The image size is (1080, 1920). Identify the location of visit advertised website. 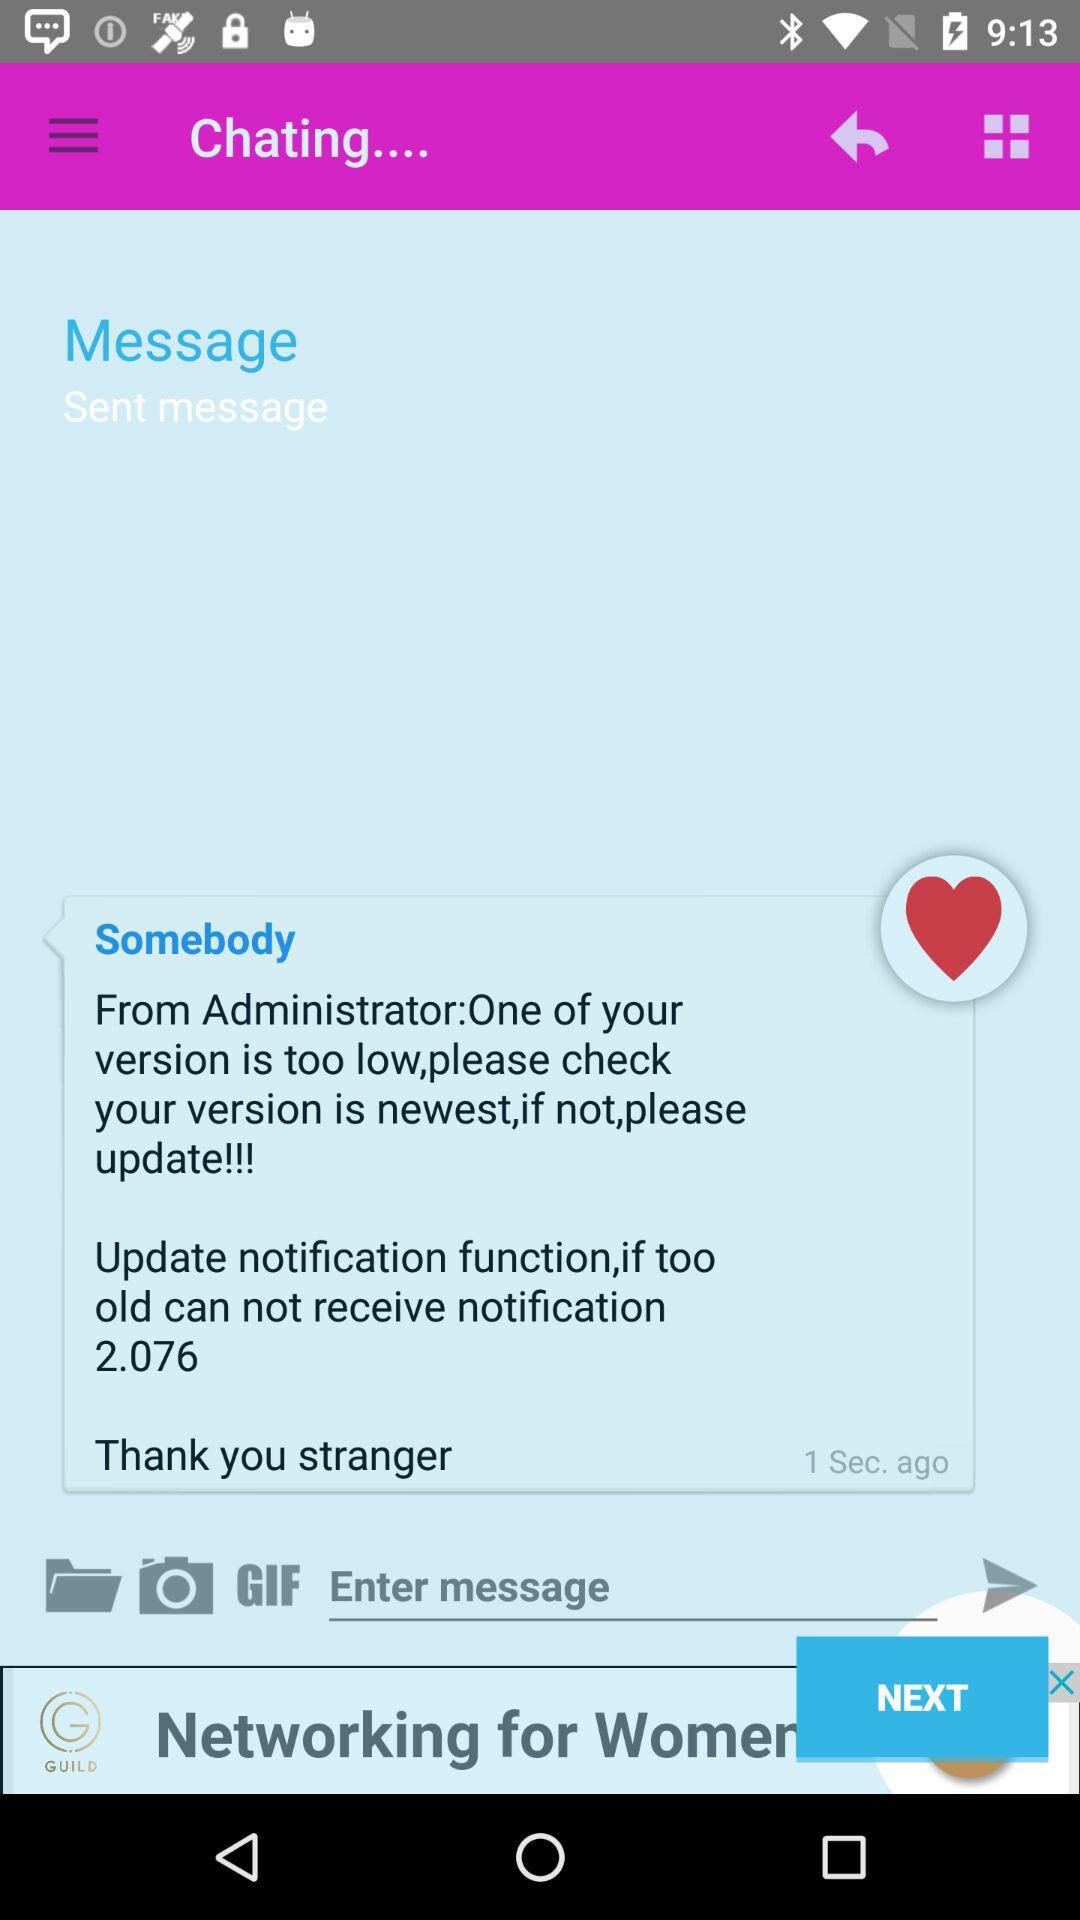
(540, 1728).